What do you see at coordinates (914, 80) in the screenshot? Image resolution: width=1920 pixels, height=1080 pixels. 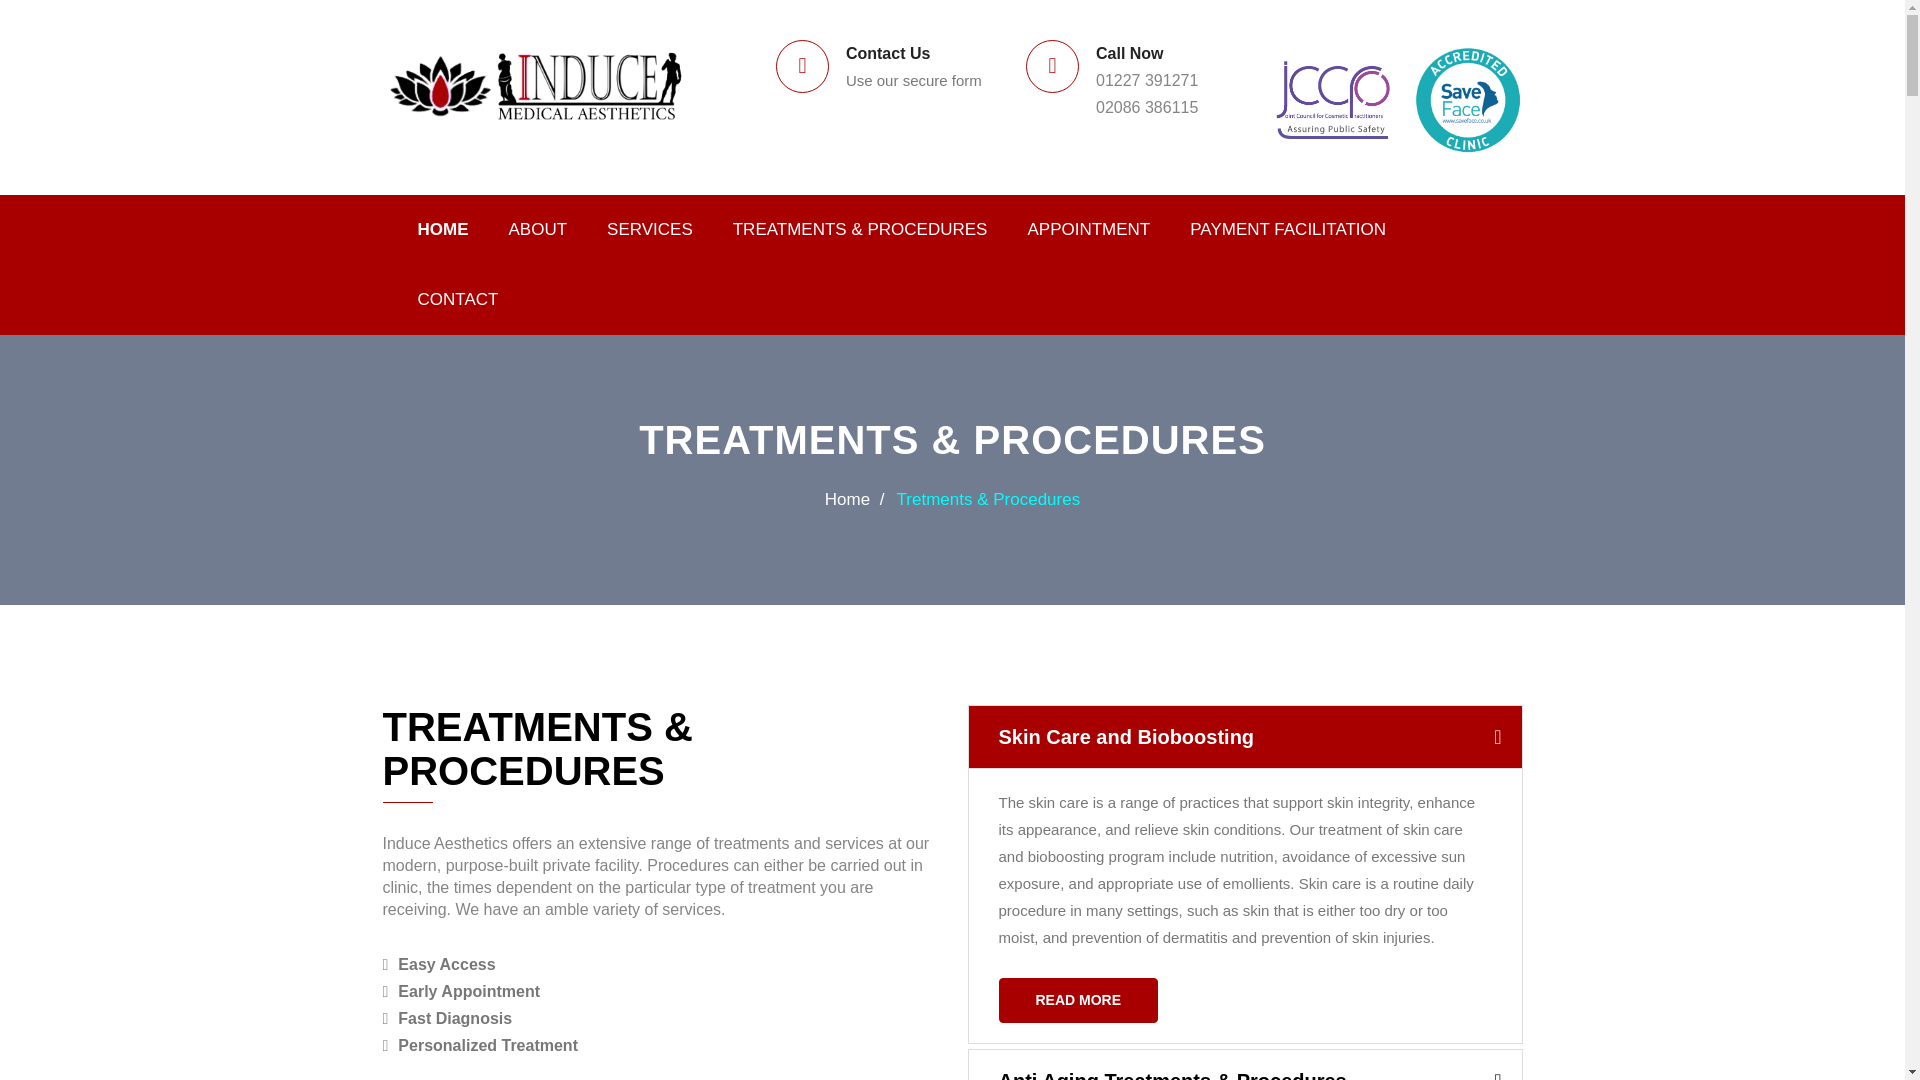 I see `Use our secure form` at bounding box center [914, 80].